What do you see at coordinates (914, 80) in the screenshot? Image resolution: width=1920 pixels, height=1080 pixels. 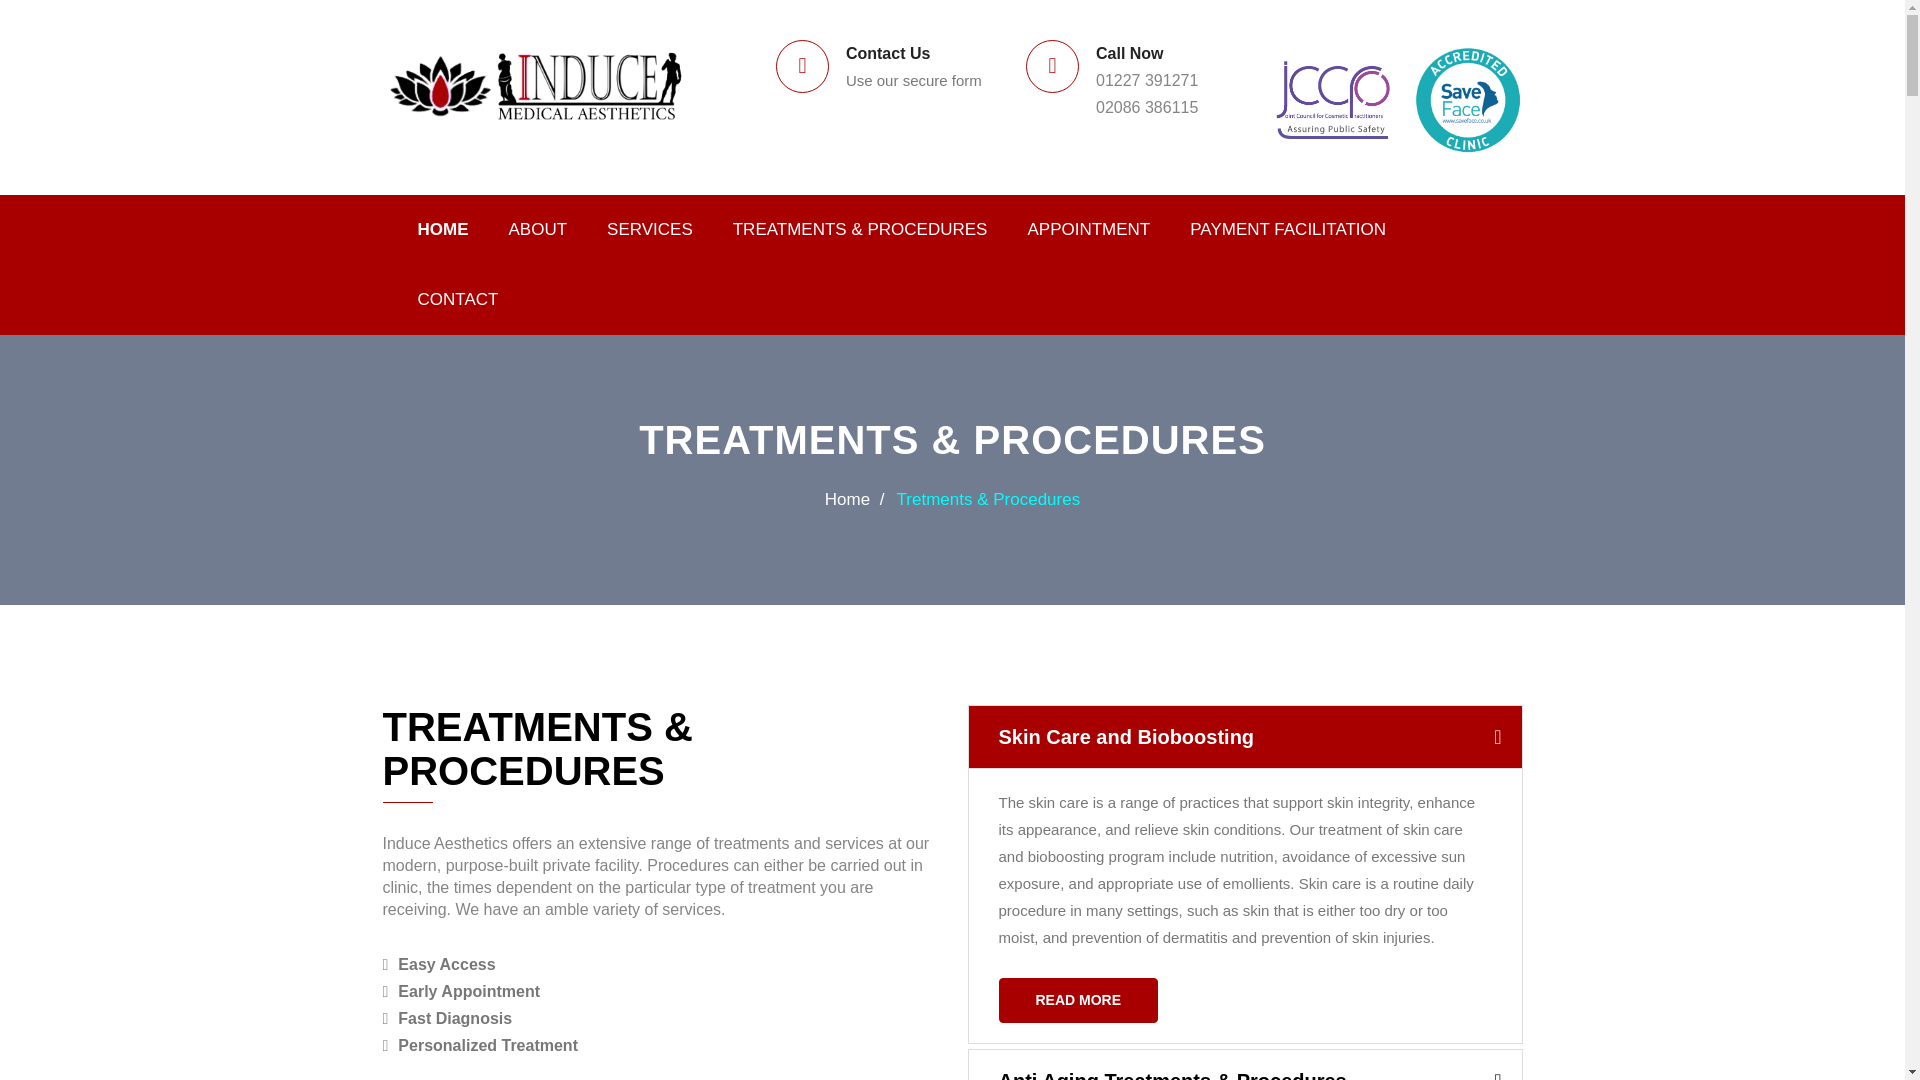 I see `Use our secure form` at bounding box center [914, 80].